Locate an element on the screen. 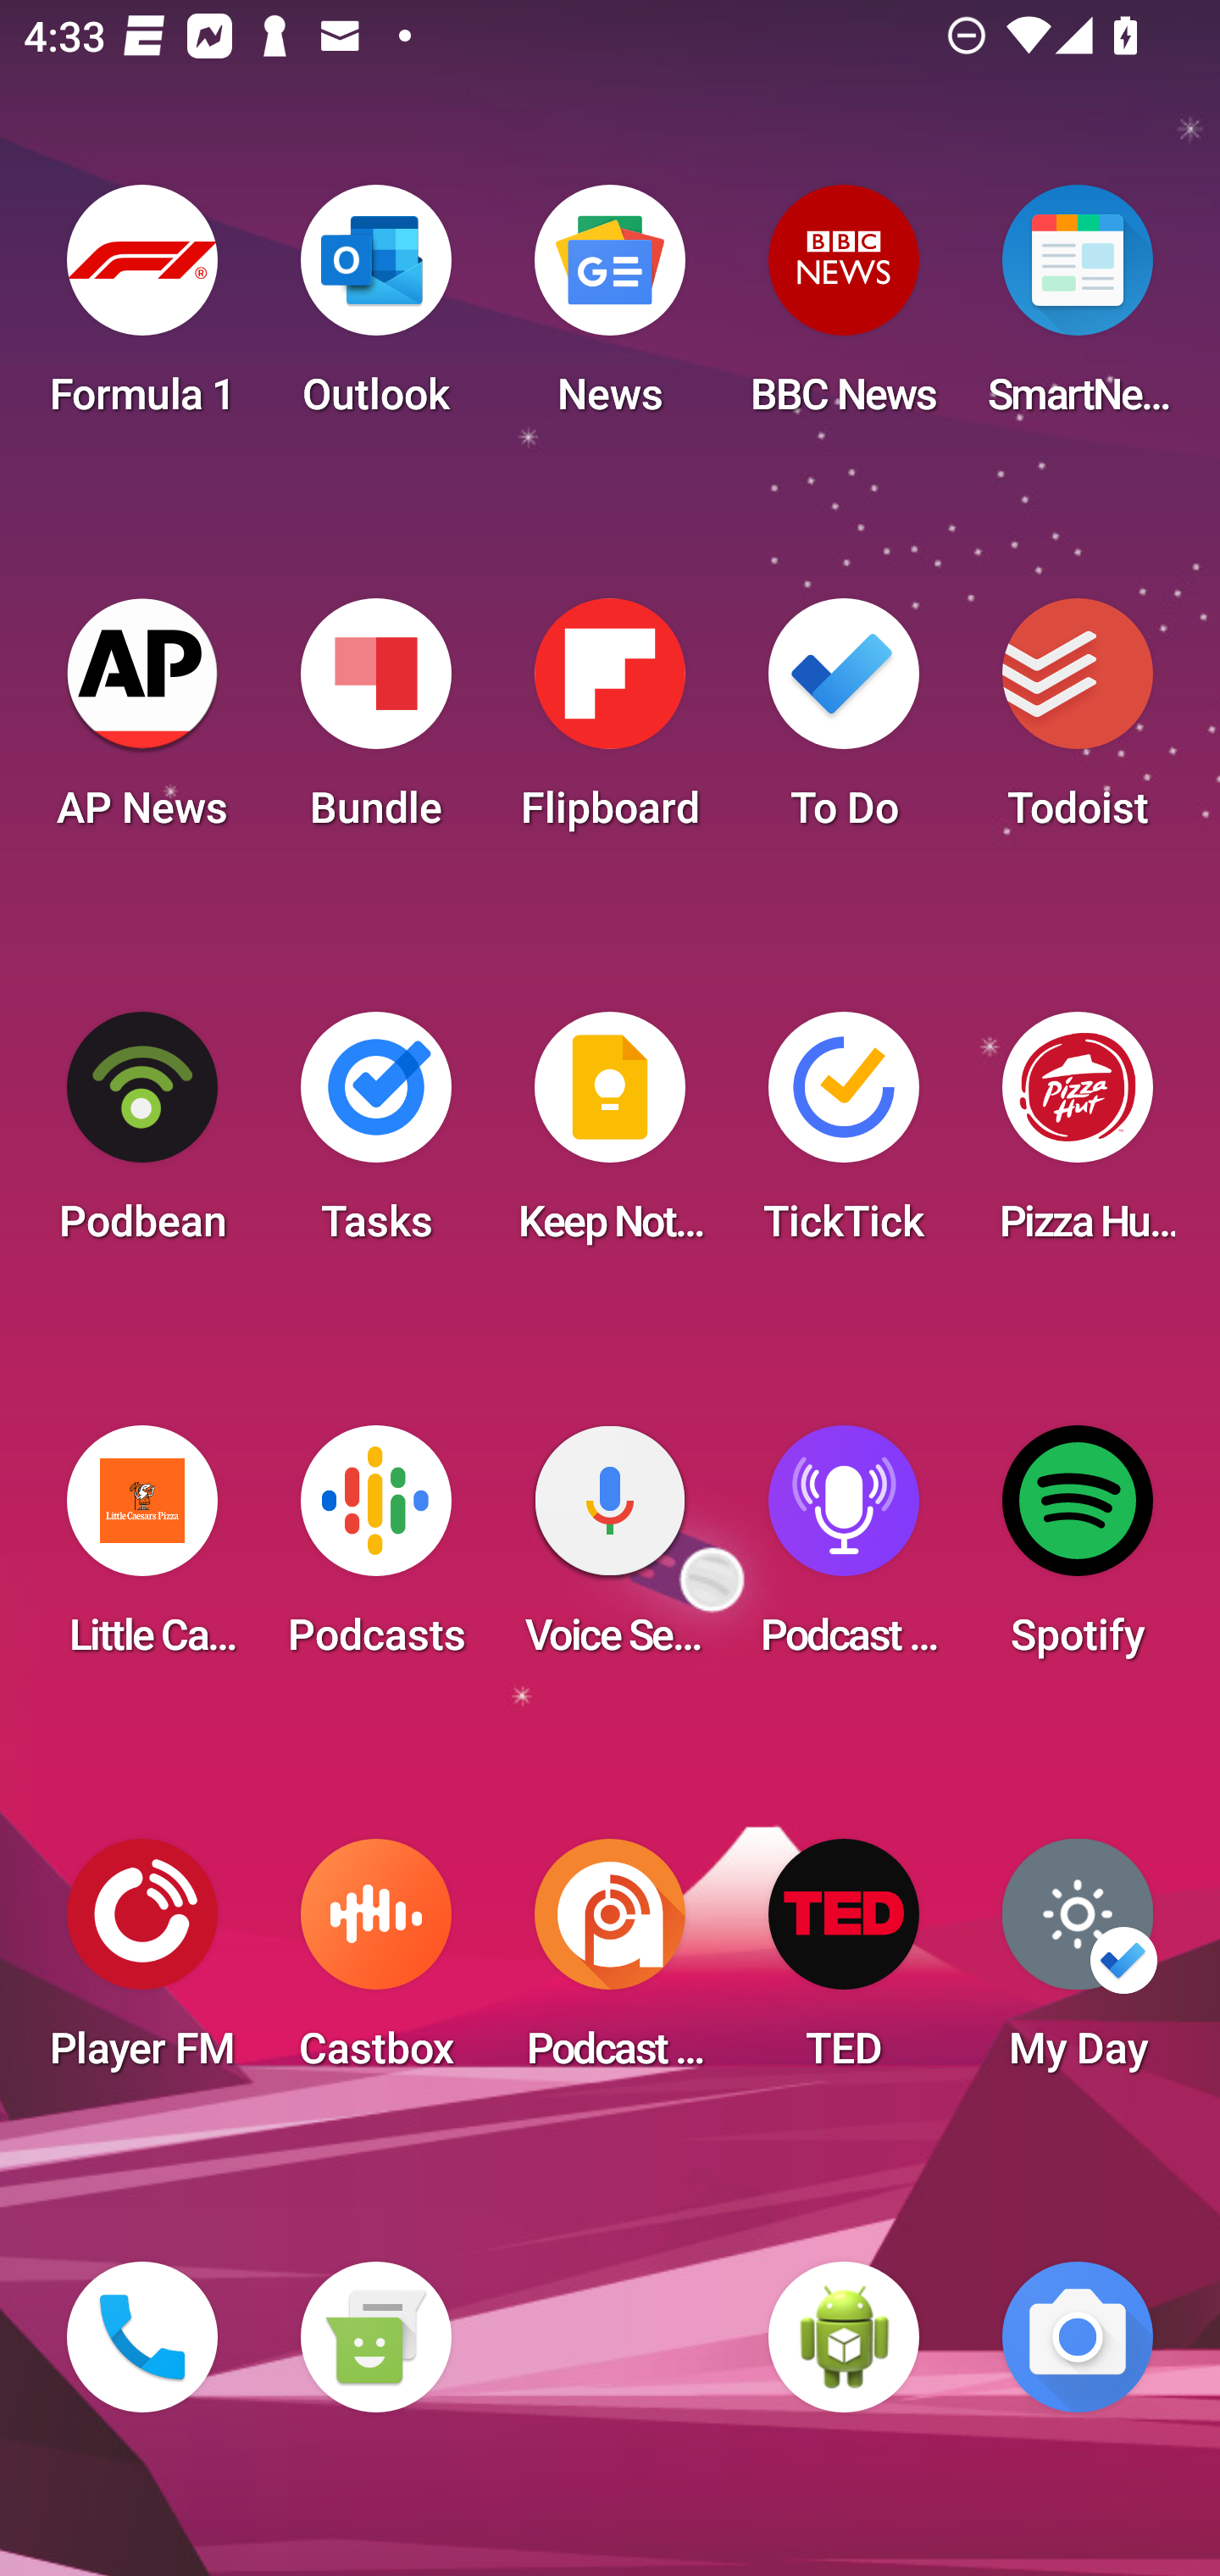  Castbox is located at coordinates (375, 1964).